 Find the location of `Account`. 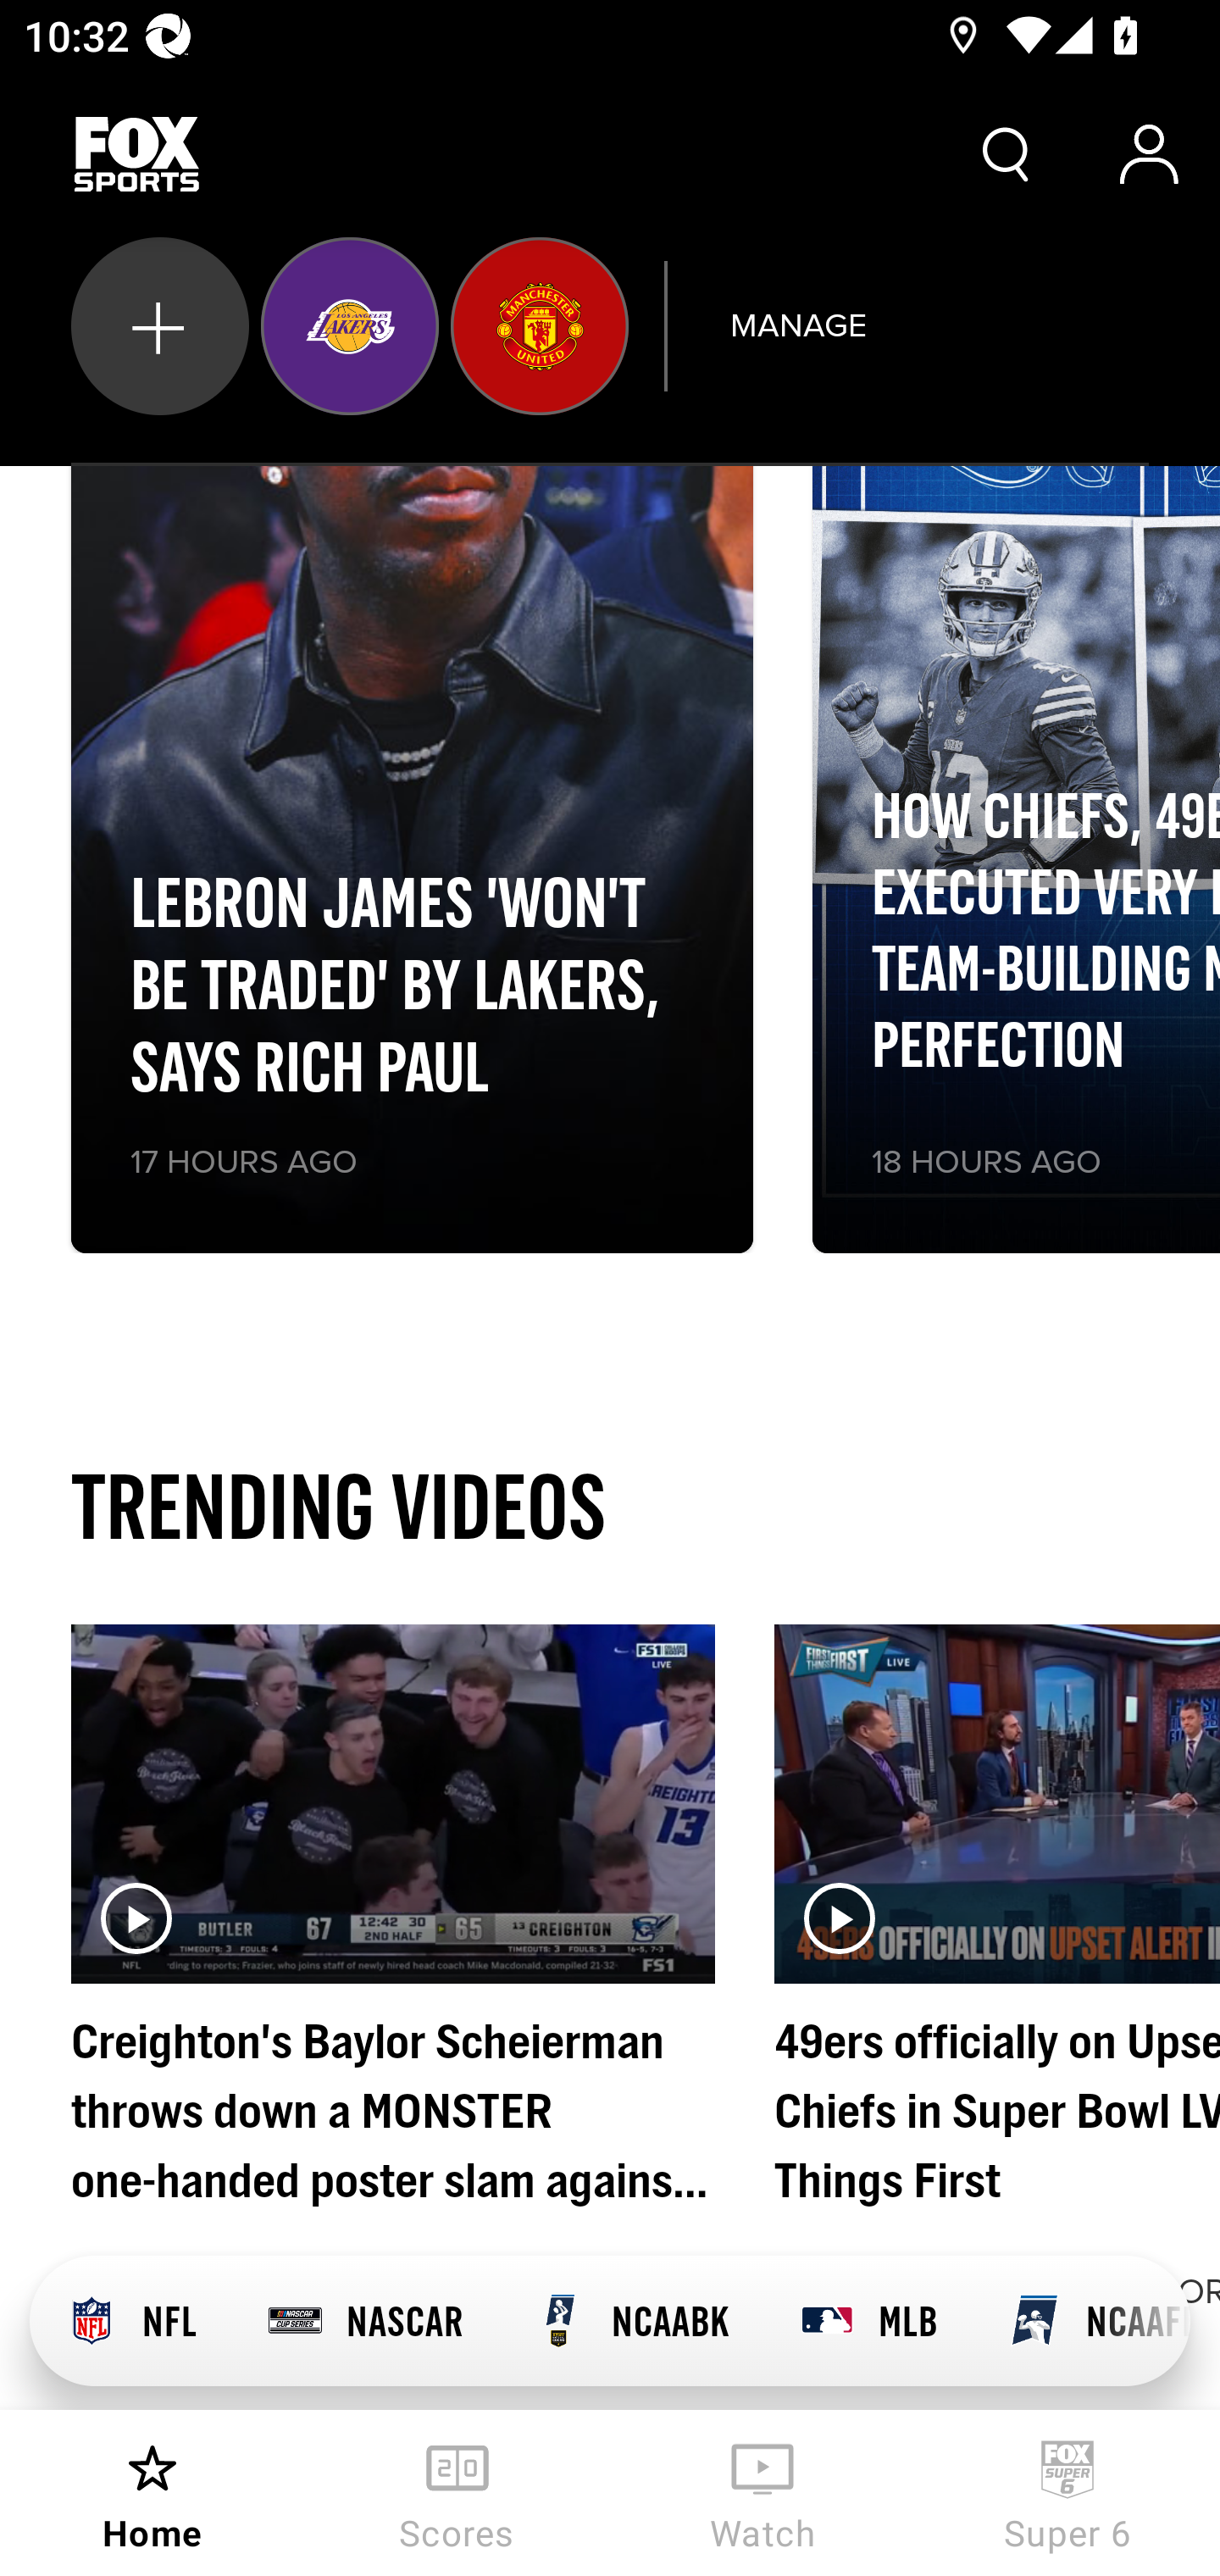

Account is located at coordinates (1149, 154).